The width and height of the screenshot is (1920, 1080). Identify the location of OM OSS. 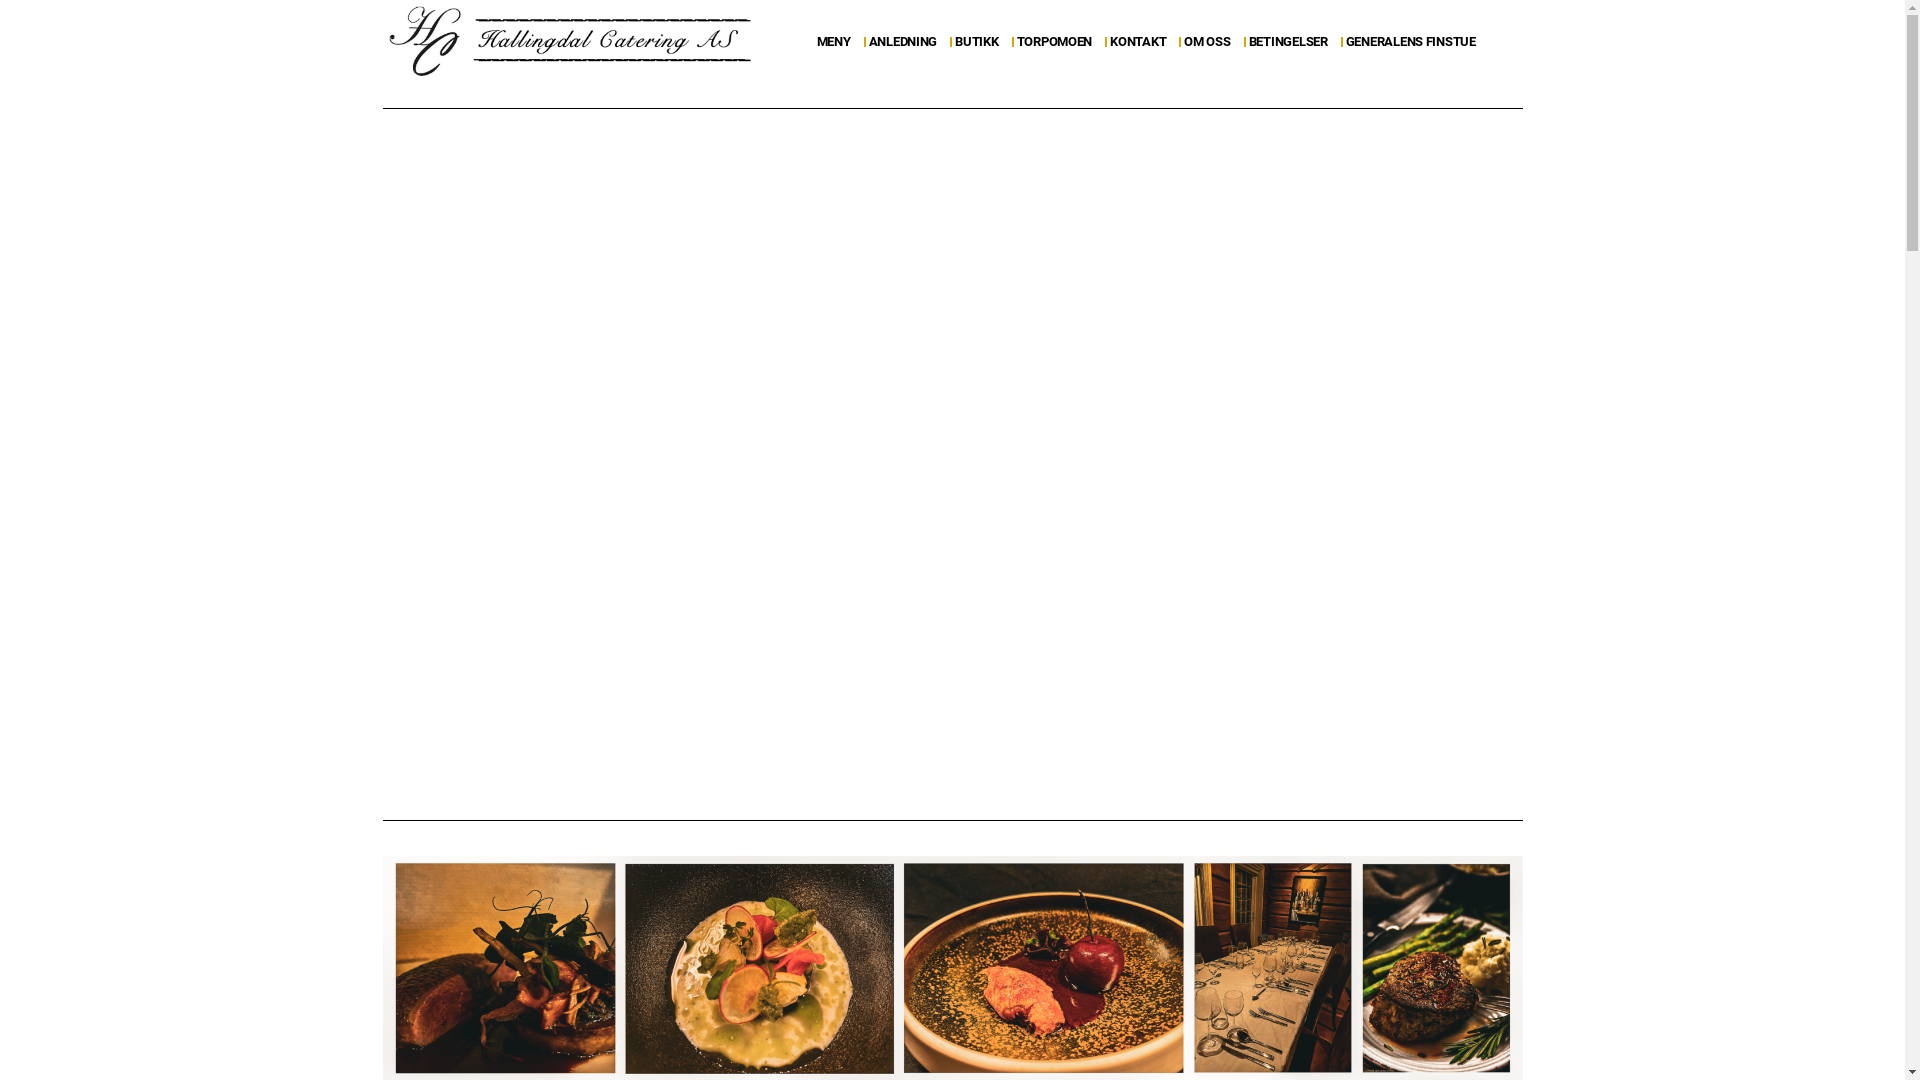
(1212, 42).